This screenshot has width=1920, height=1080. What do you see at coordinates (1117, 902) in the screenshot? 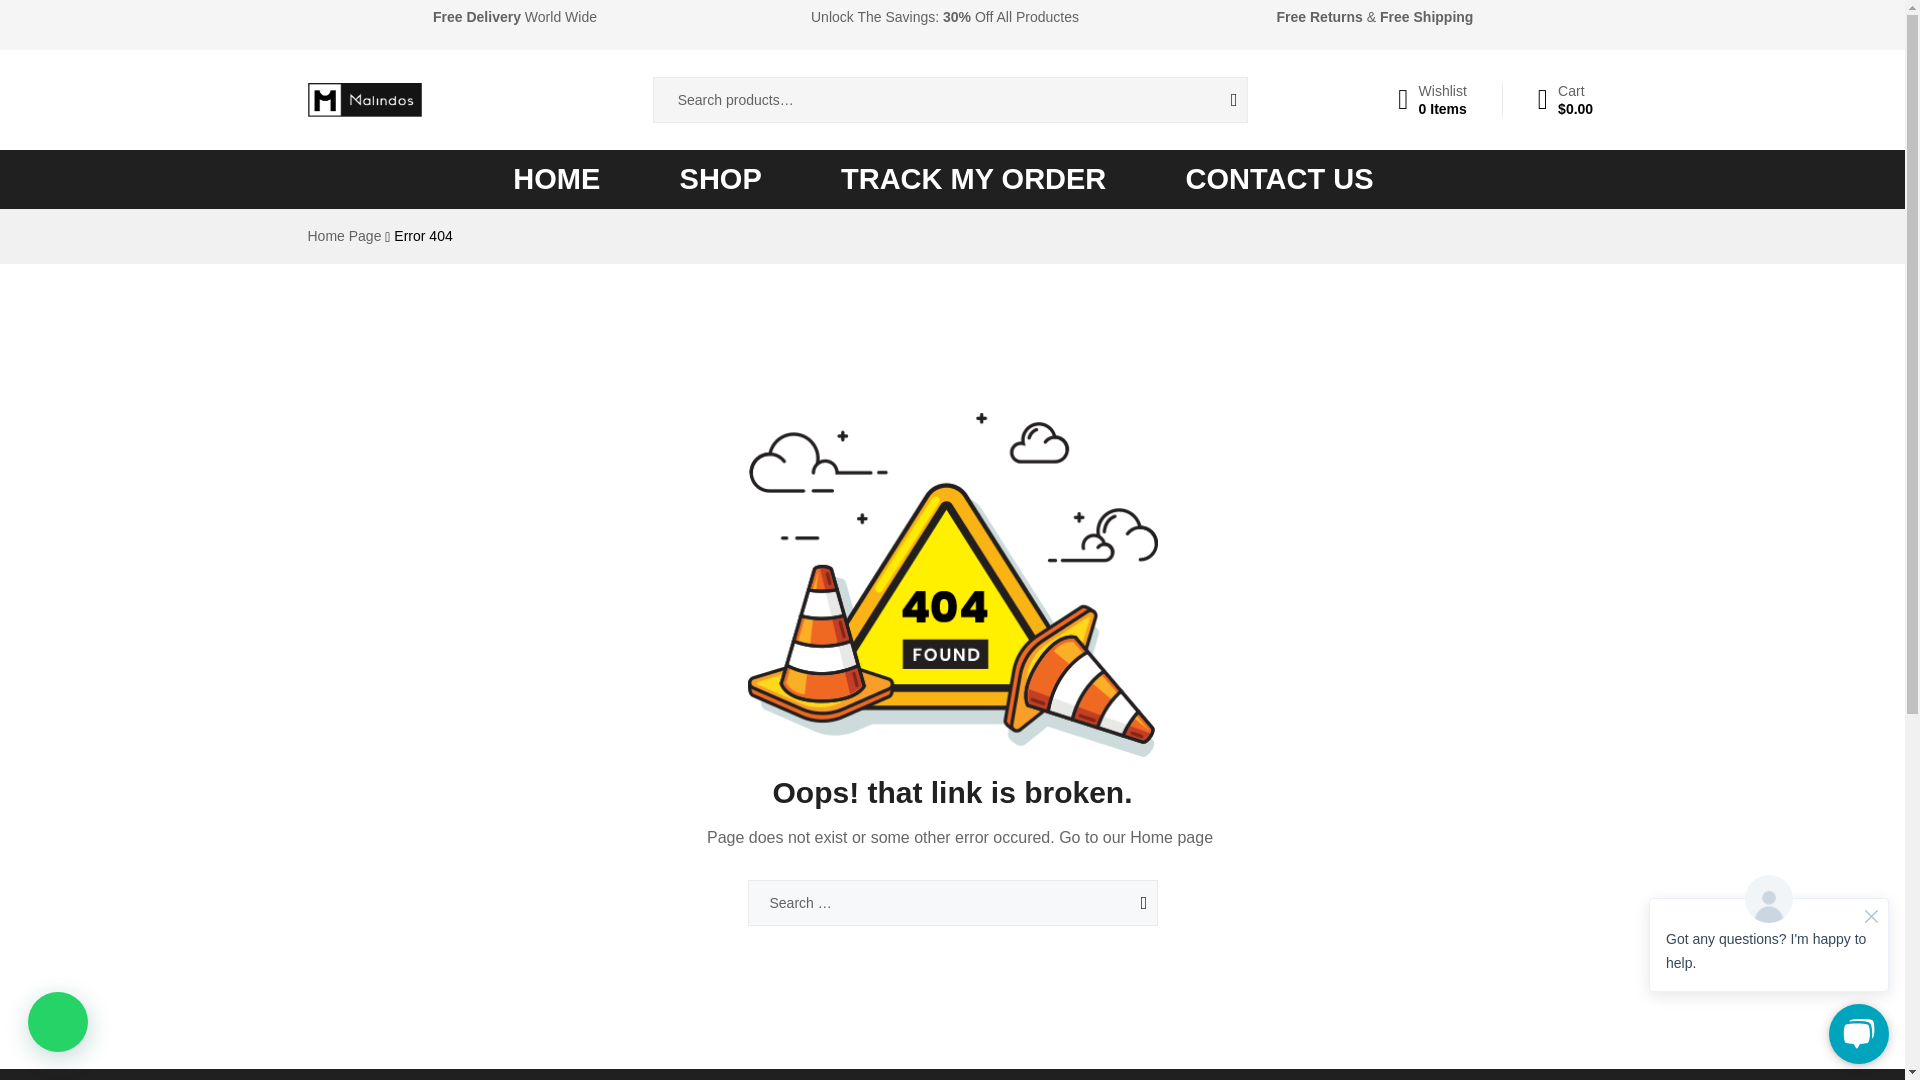
I see `SHOP` at bounding box center [1117, 902].